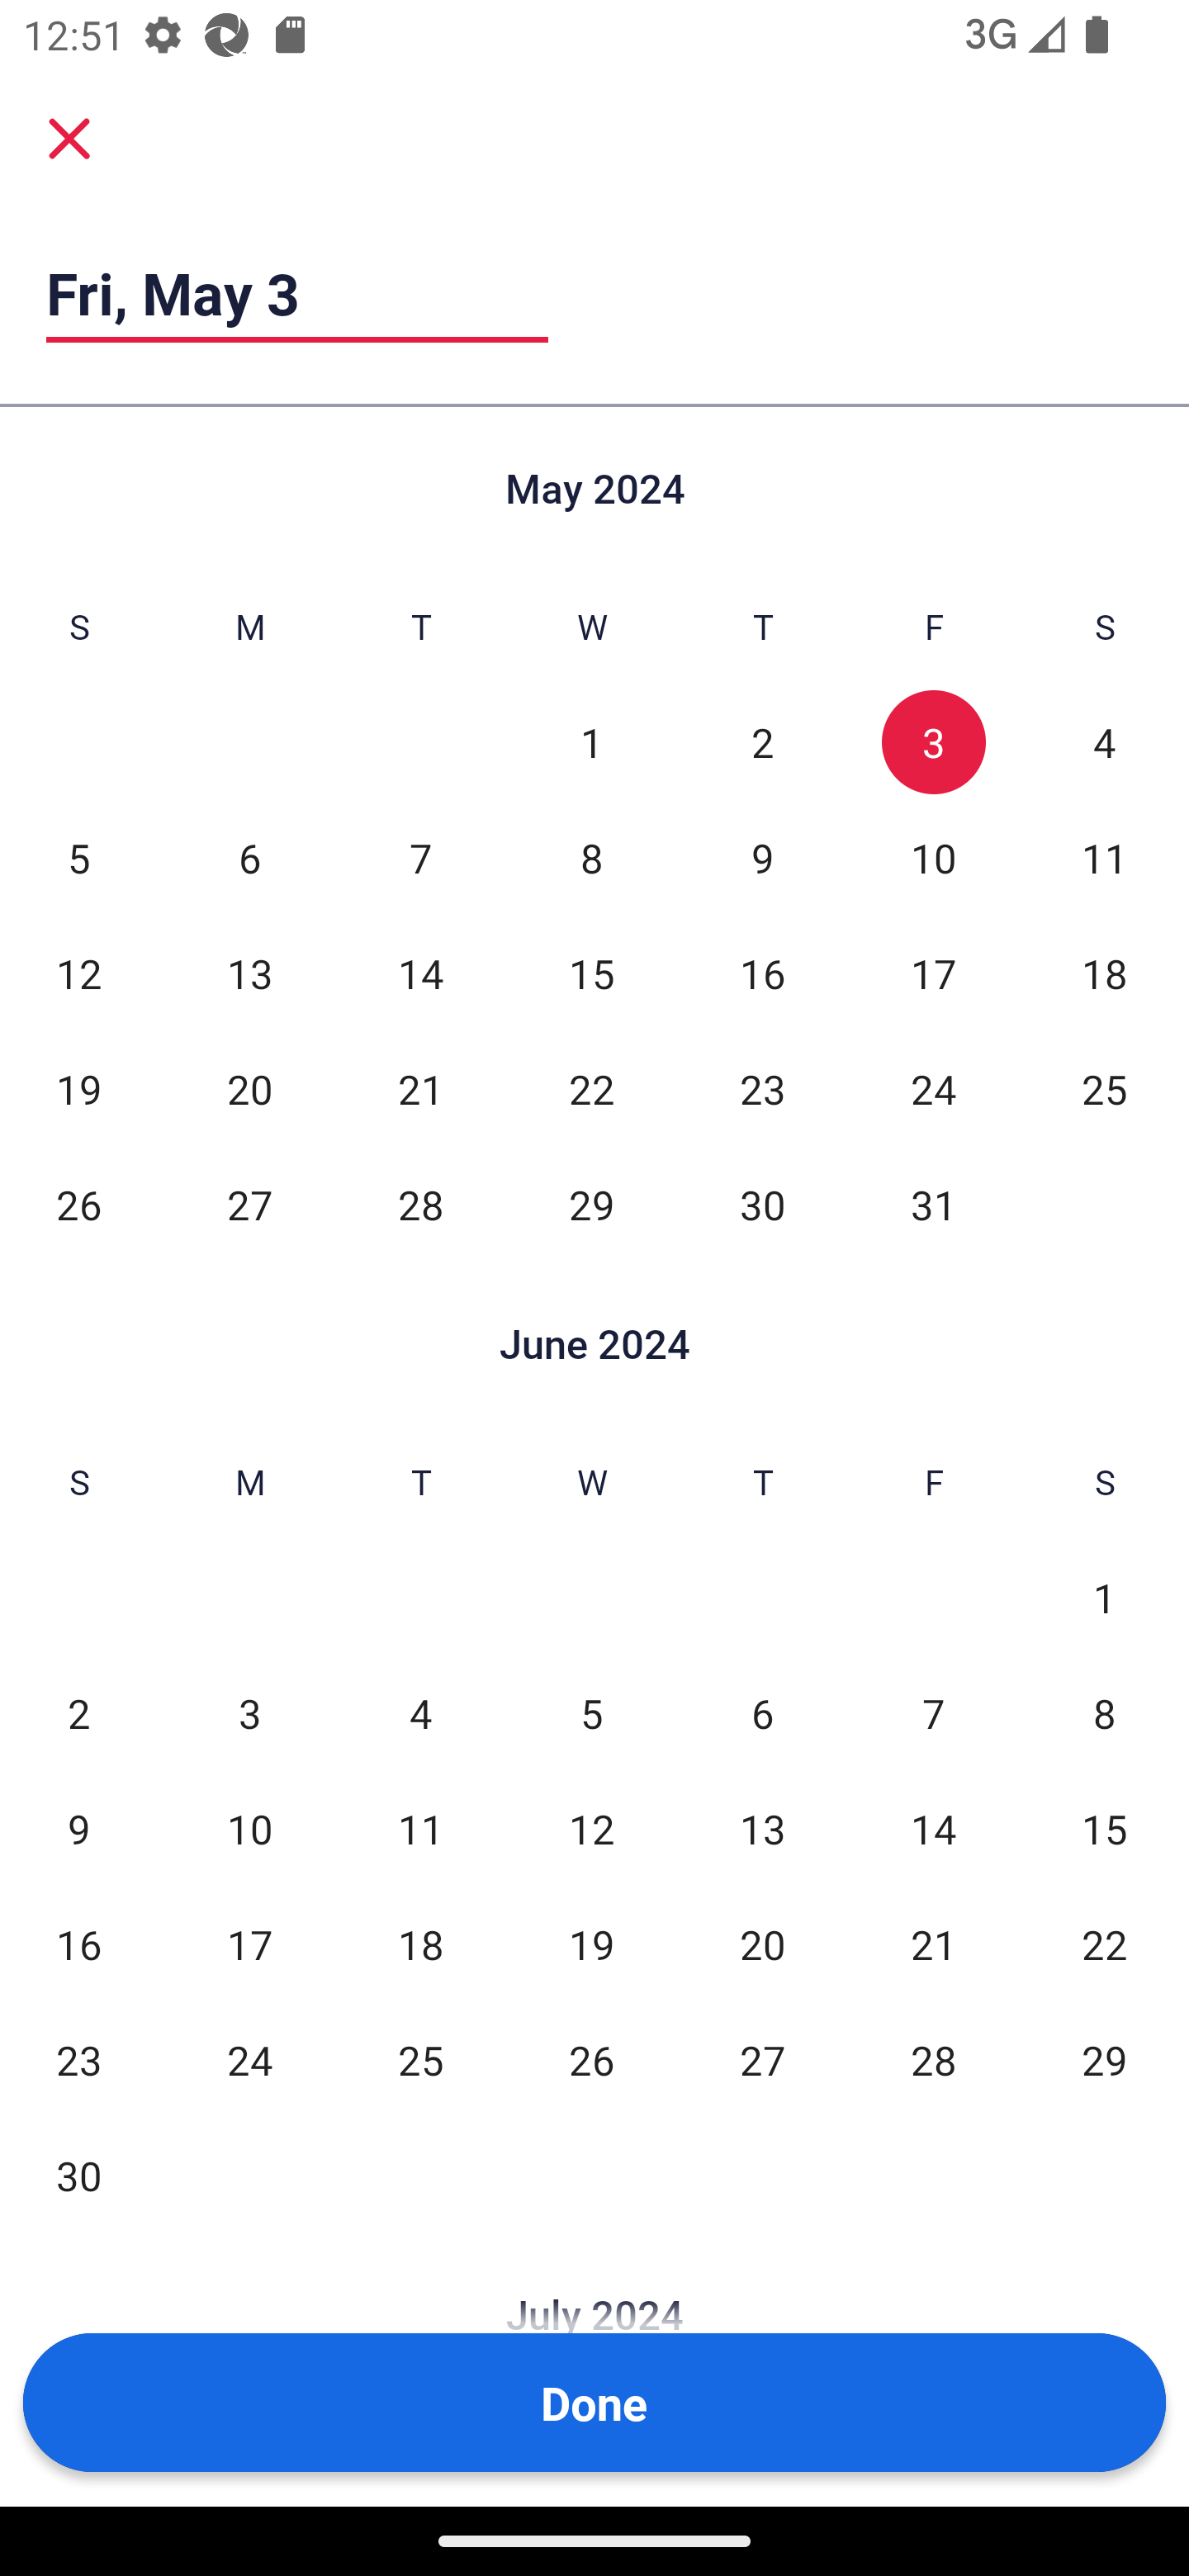 Image resolution: width=1189 pixels, height=2576 pixels. What do you see at coordinates (421, 1714) in the screenshot?
I see `4 Tue, Jun 4, Not Selected` at bounding box center [421, 1714].